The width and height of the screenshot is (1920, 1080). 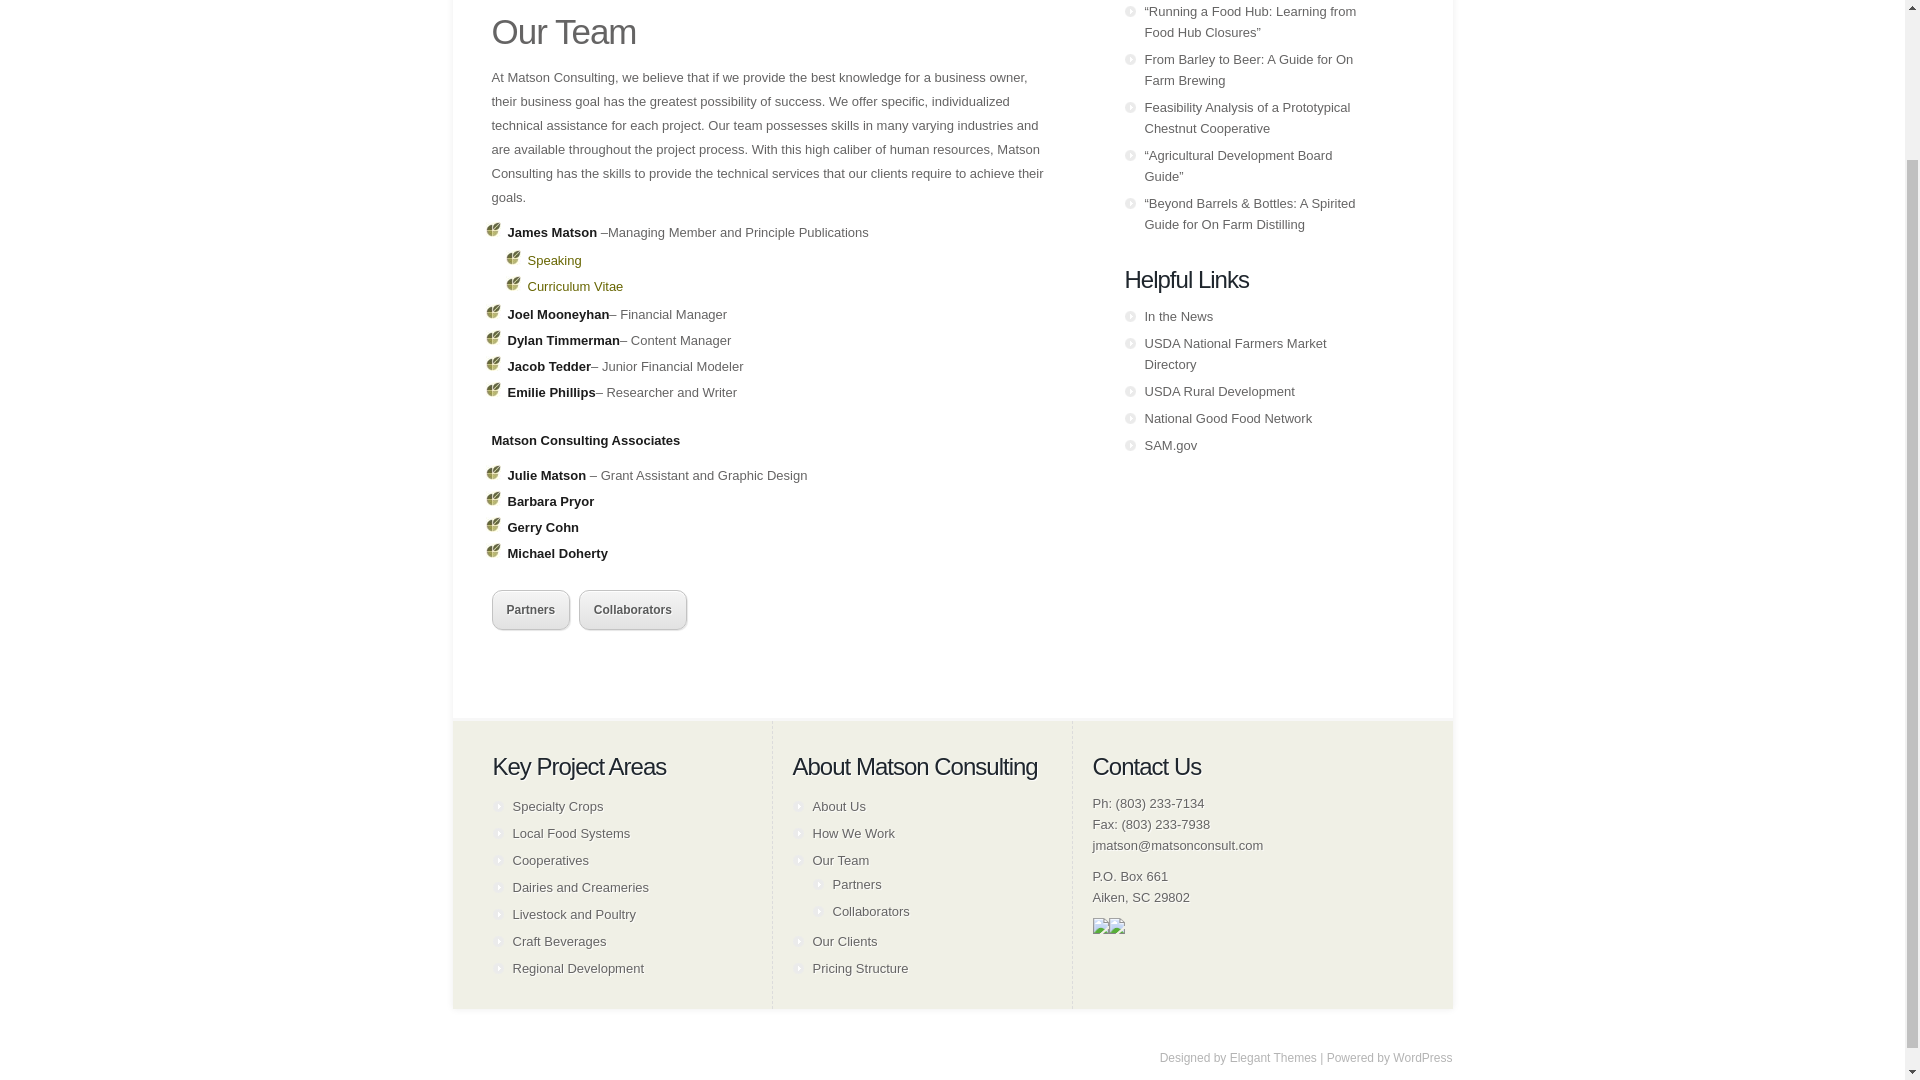 What do you see at coordinates (1248, 69) in the screenshot?
I see `From Barley to Beer: A Guide for On Farm Brewing` at bounding box center [1248, 69].